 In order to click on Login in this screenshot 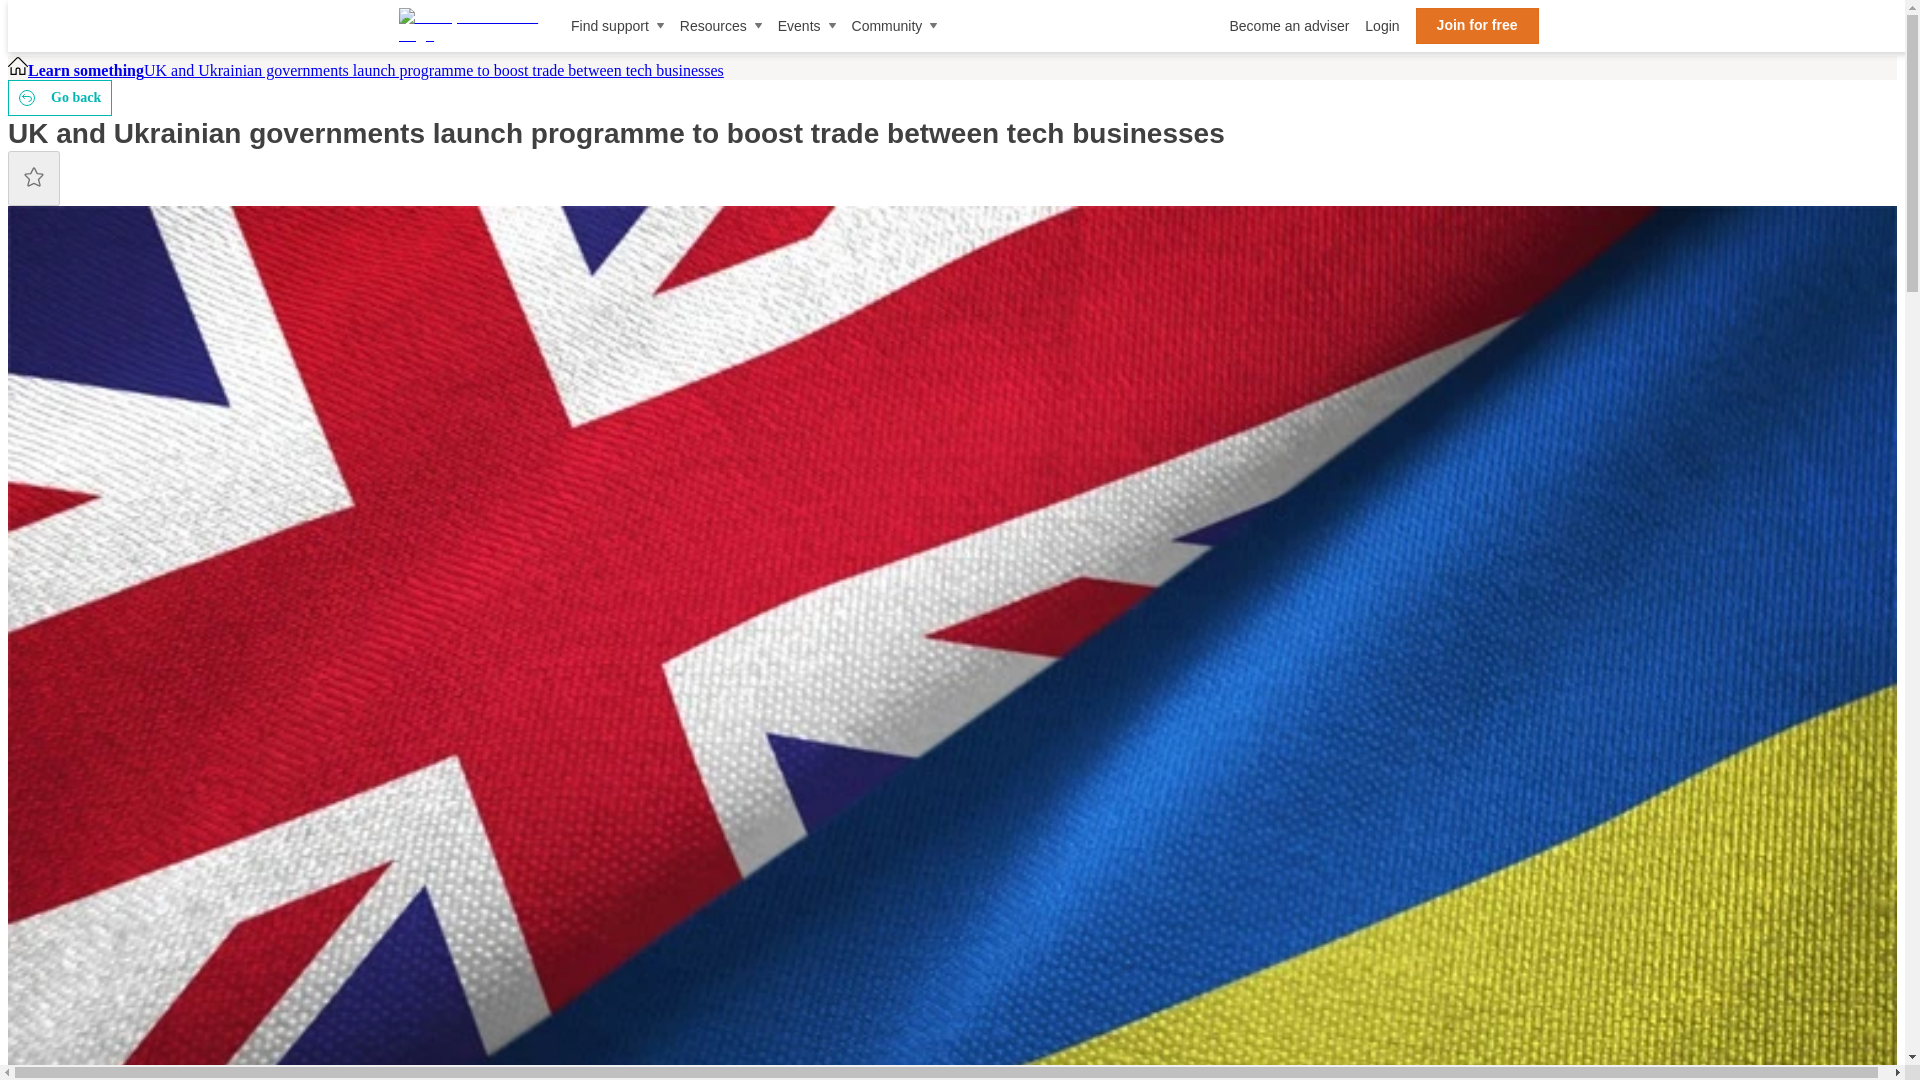, I will do `click(1382, 26)`.